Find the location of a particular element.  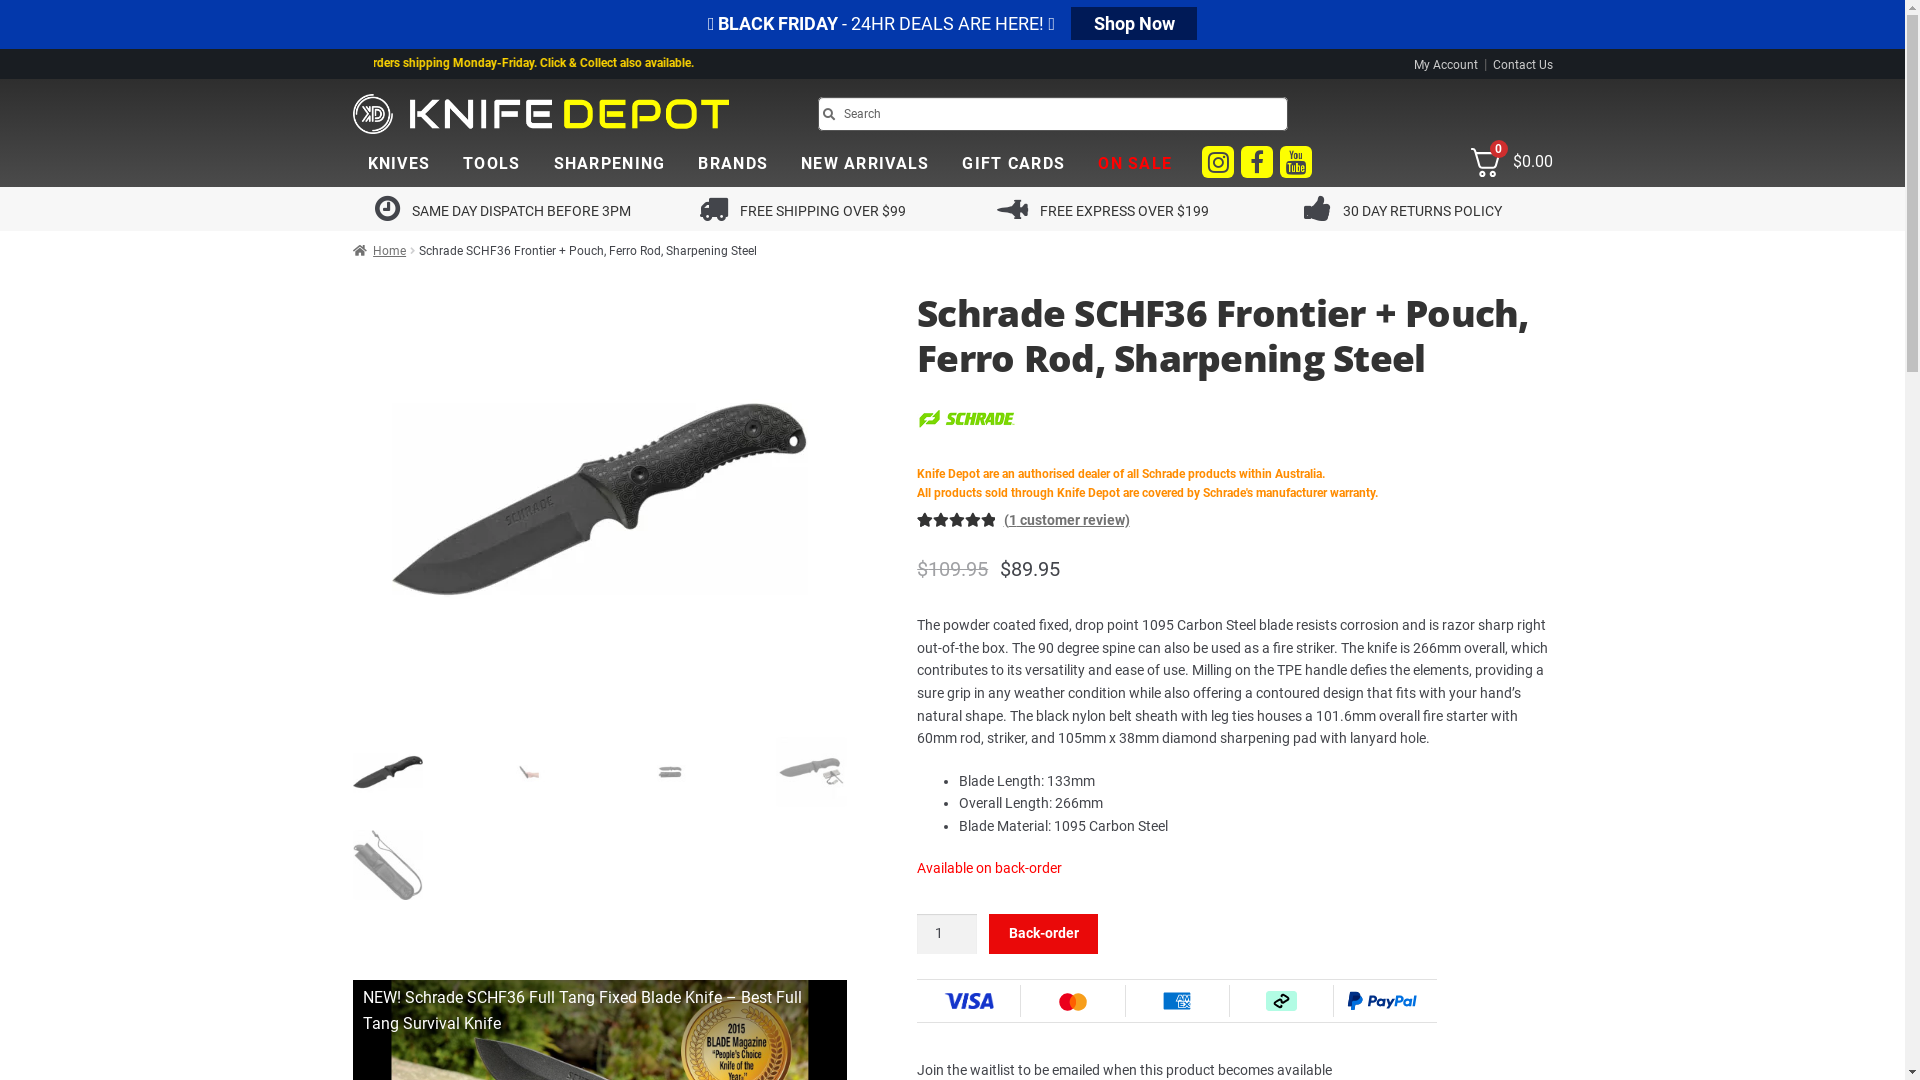

Contact Us is located at coordinates (1522, 65).